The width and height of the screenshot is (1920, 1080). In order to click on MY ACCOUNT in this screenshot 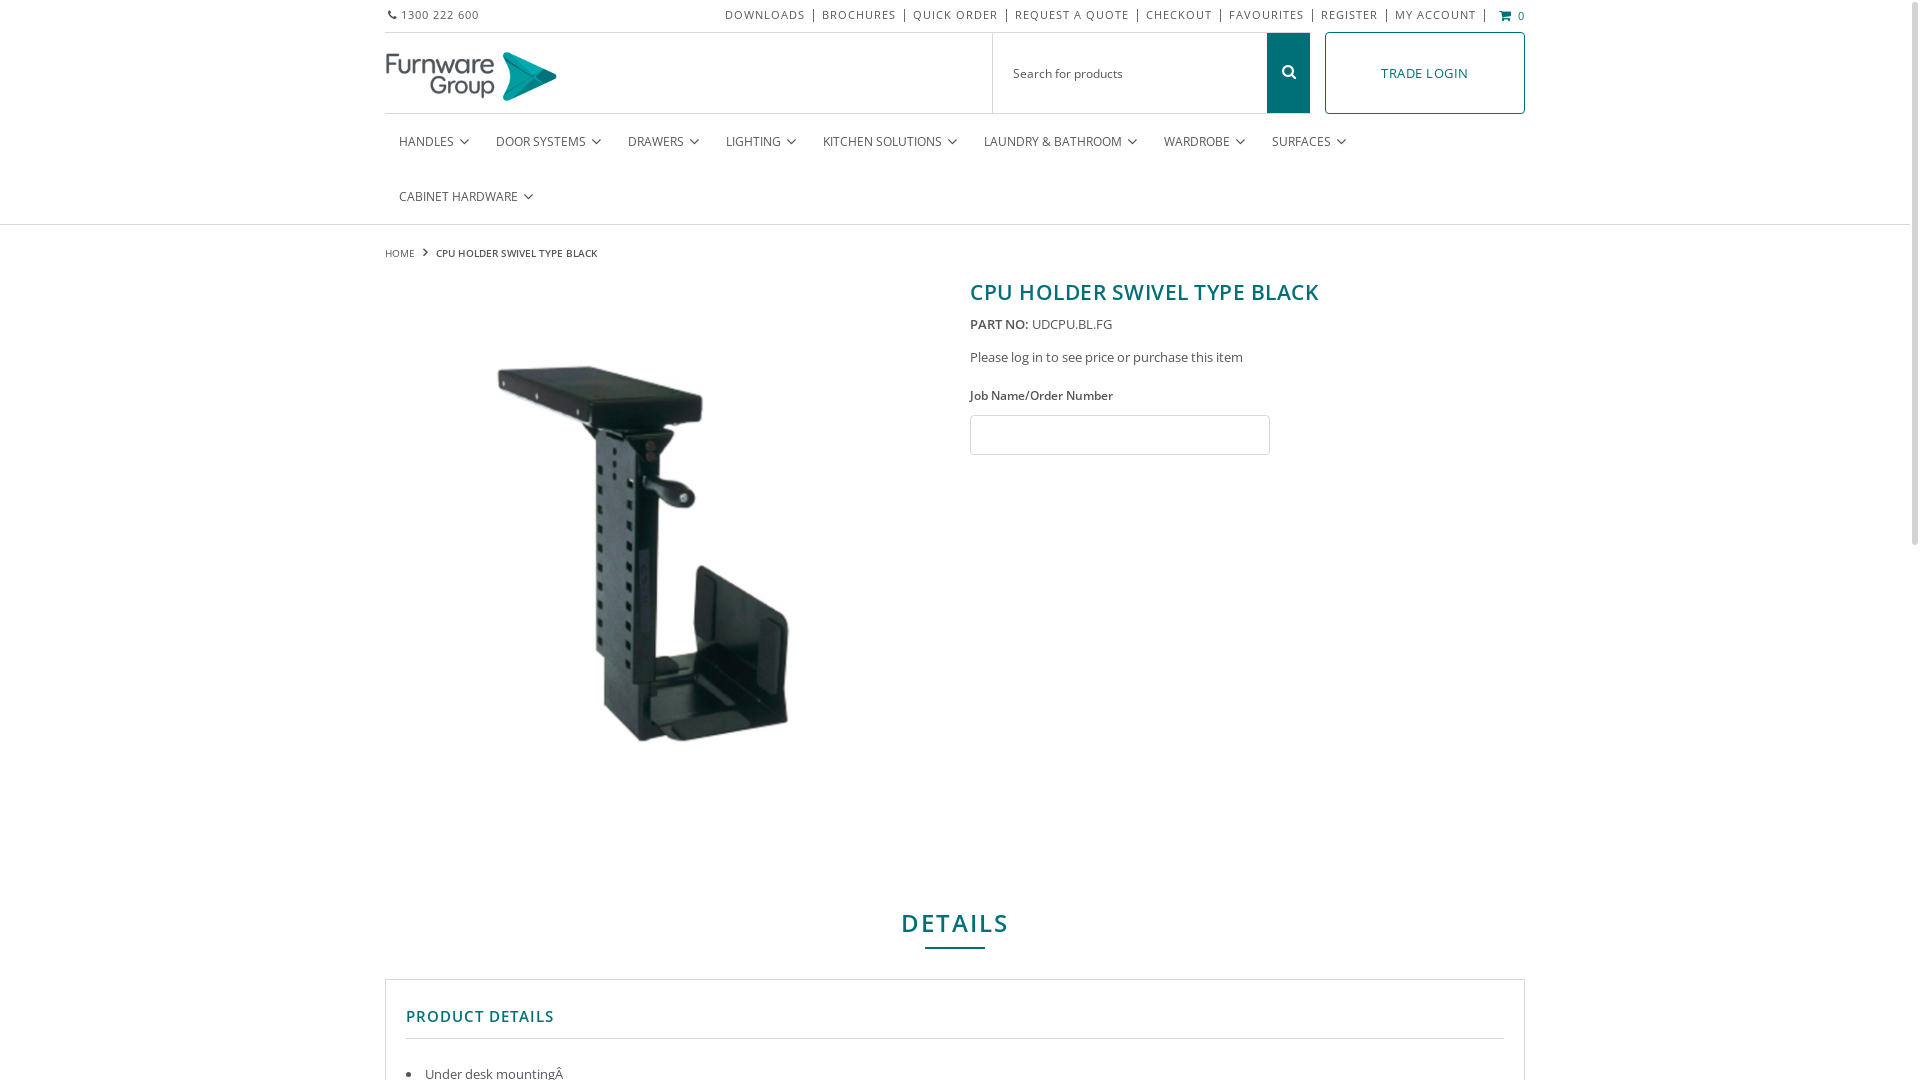, I will do `click(1436, 14)`.